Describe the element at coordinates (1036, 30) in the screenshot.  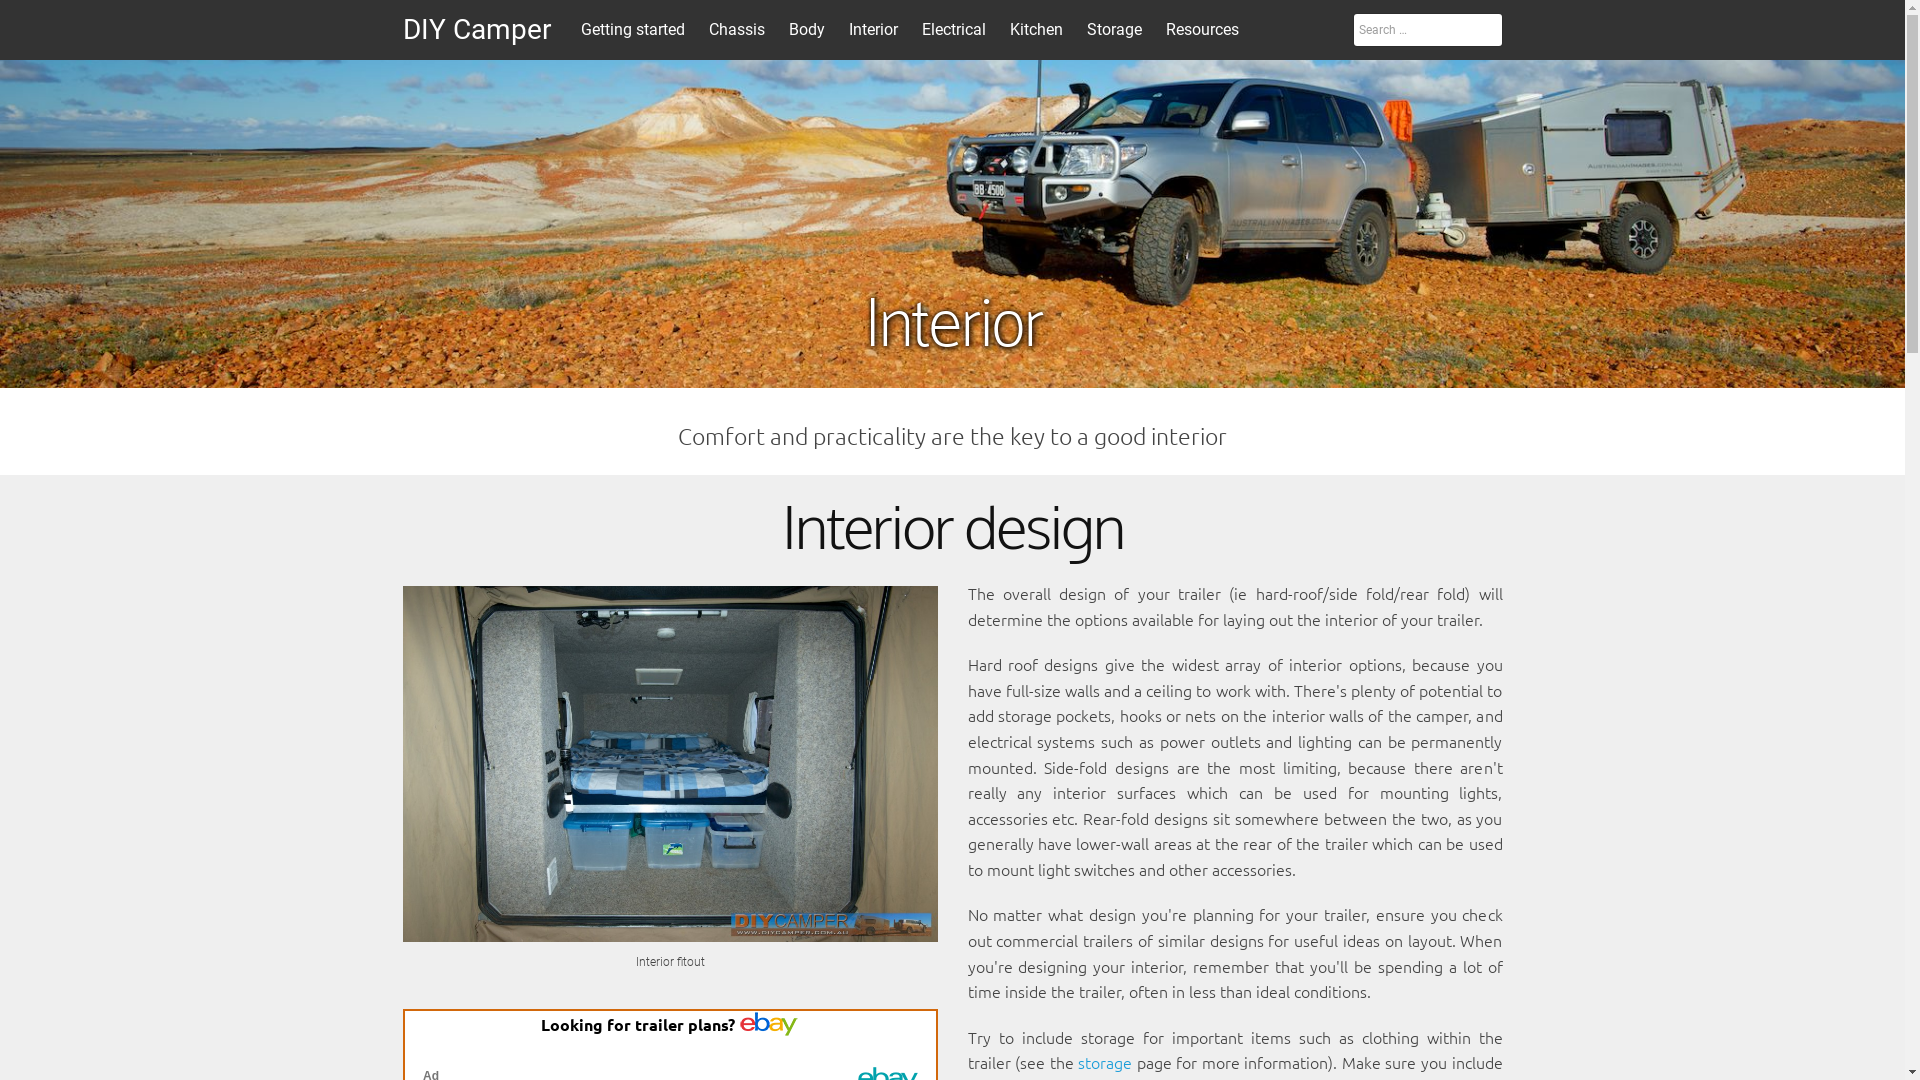
I see `Kitchen` at that location.